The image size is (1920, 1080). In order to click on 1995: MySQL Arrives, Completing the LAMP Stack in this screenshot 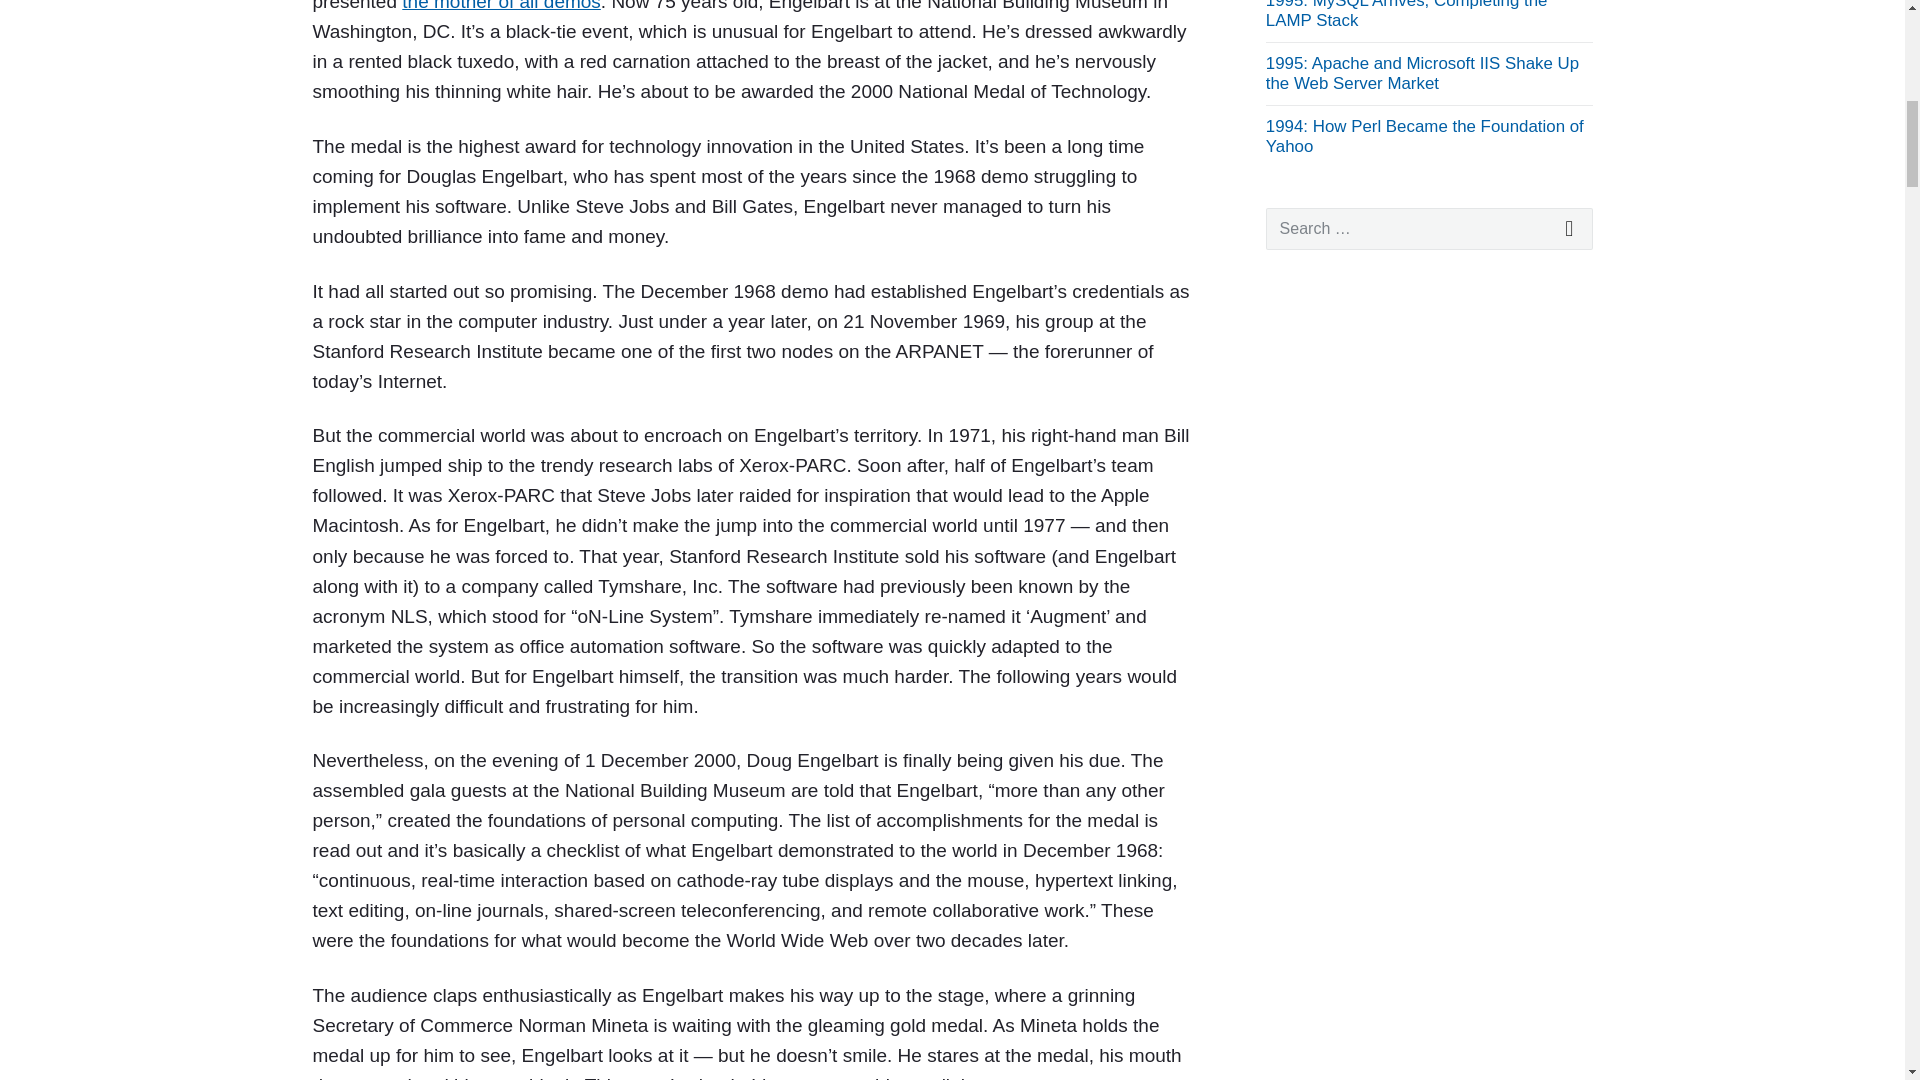, I will do `click(1406, 15)`.